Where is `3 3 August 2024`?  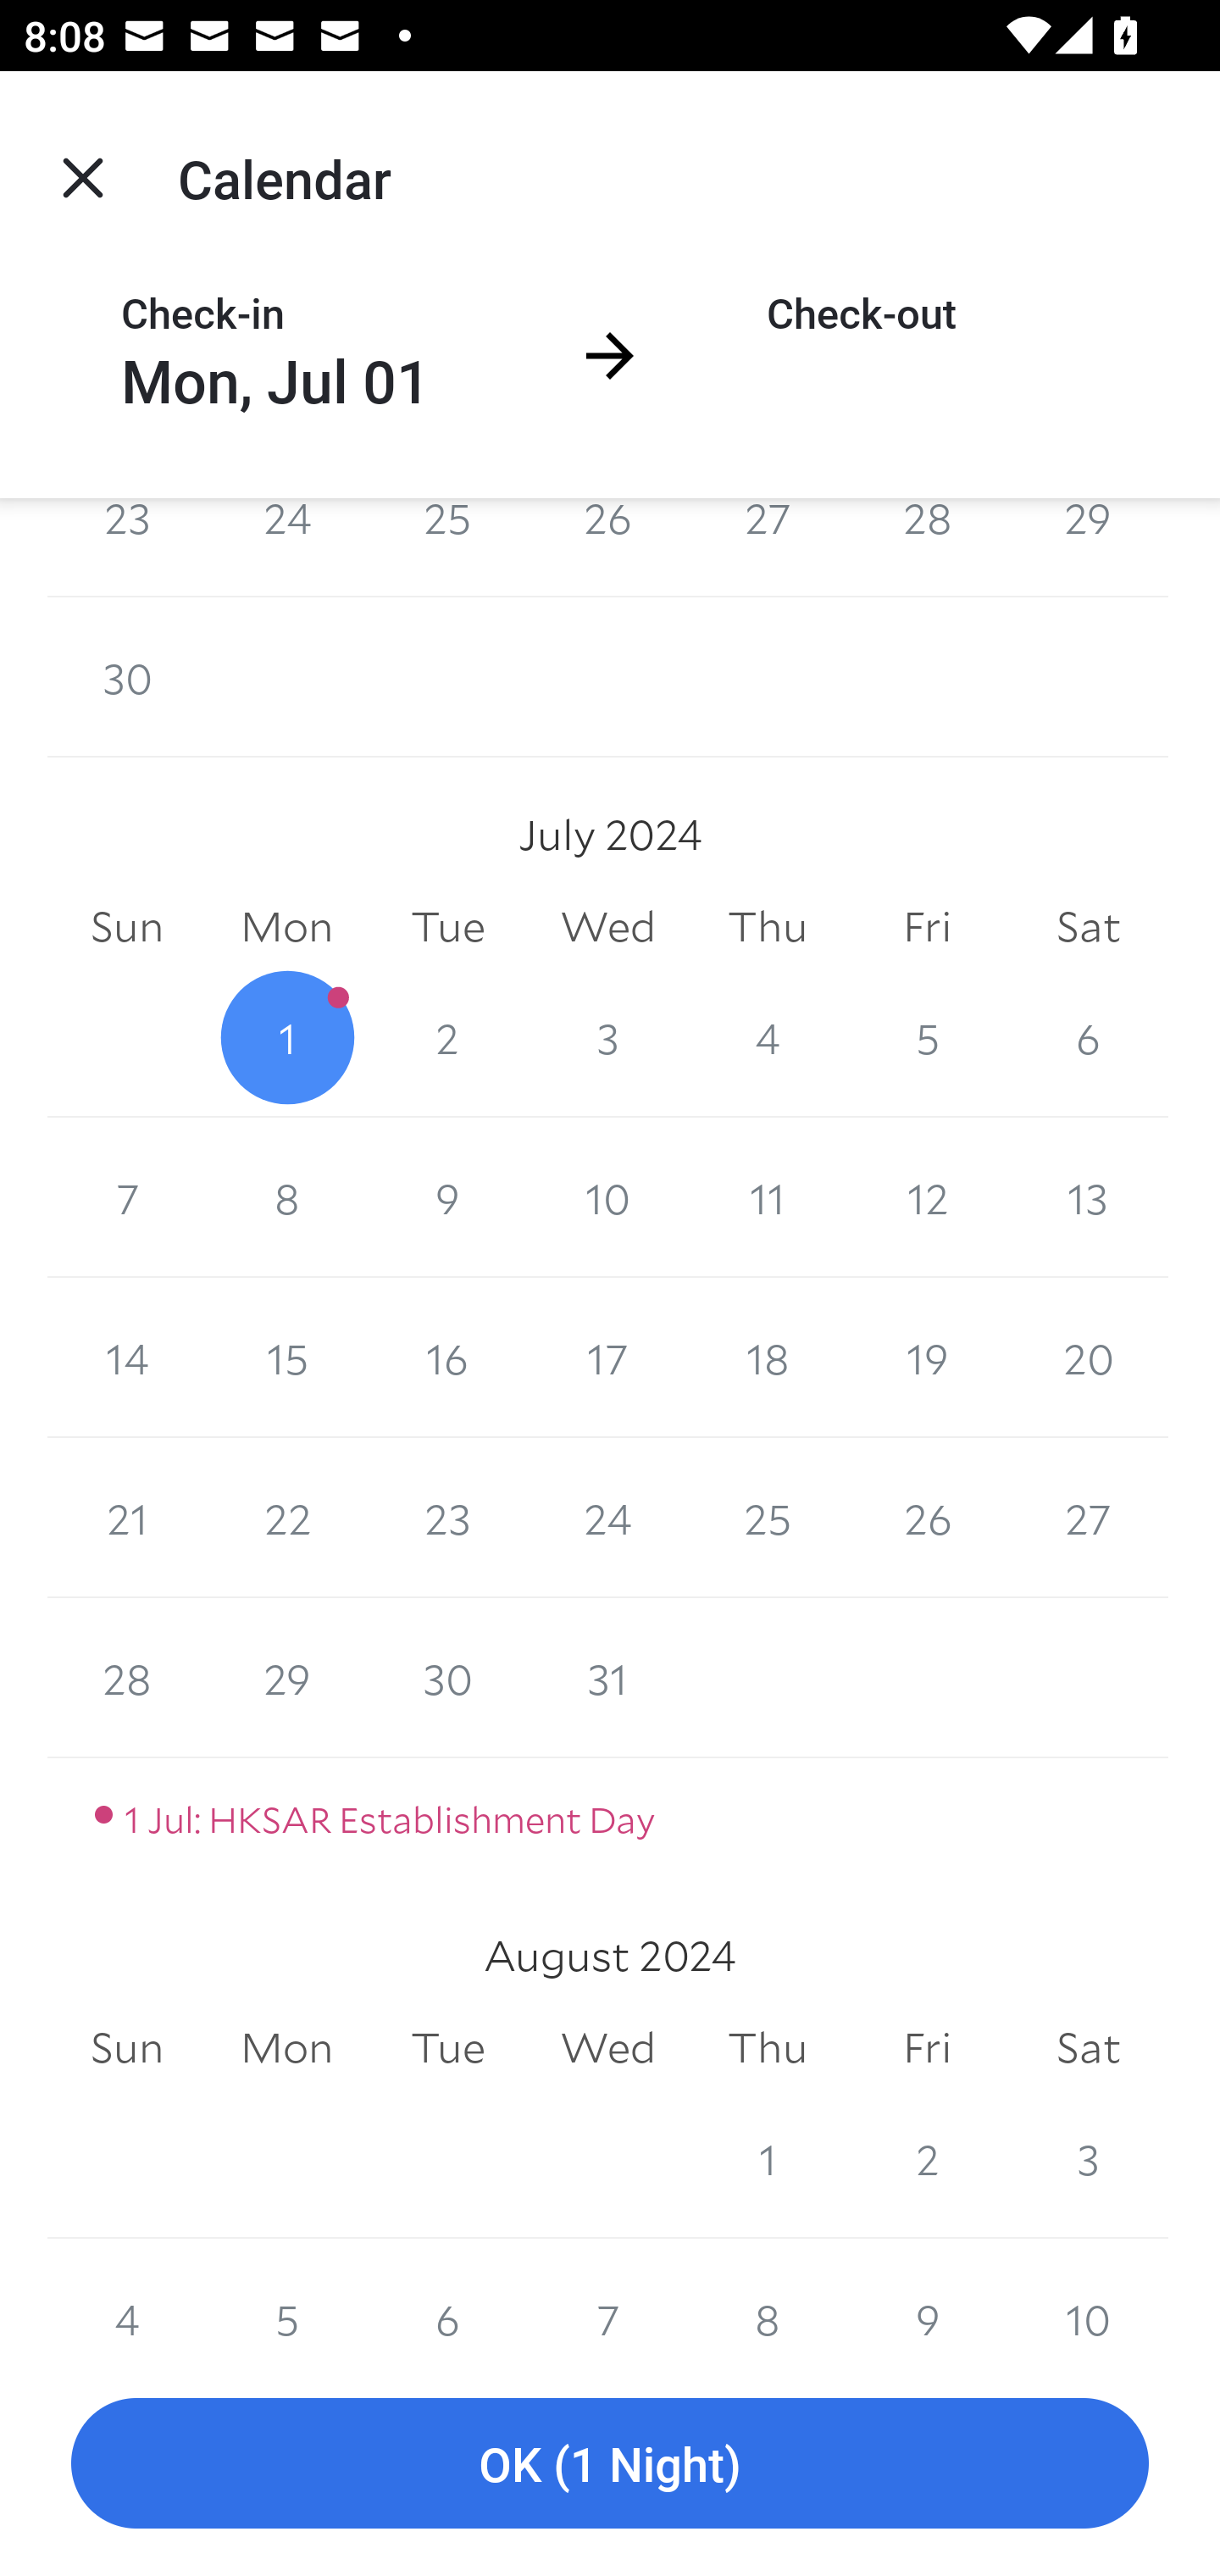 3 3 August 2024 is located at coordinates (1088, 2158).